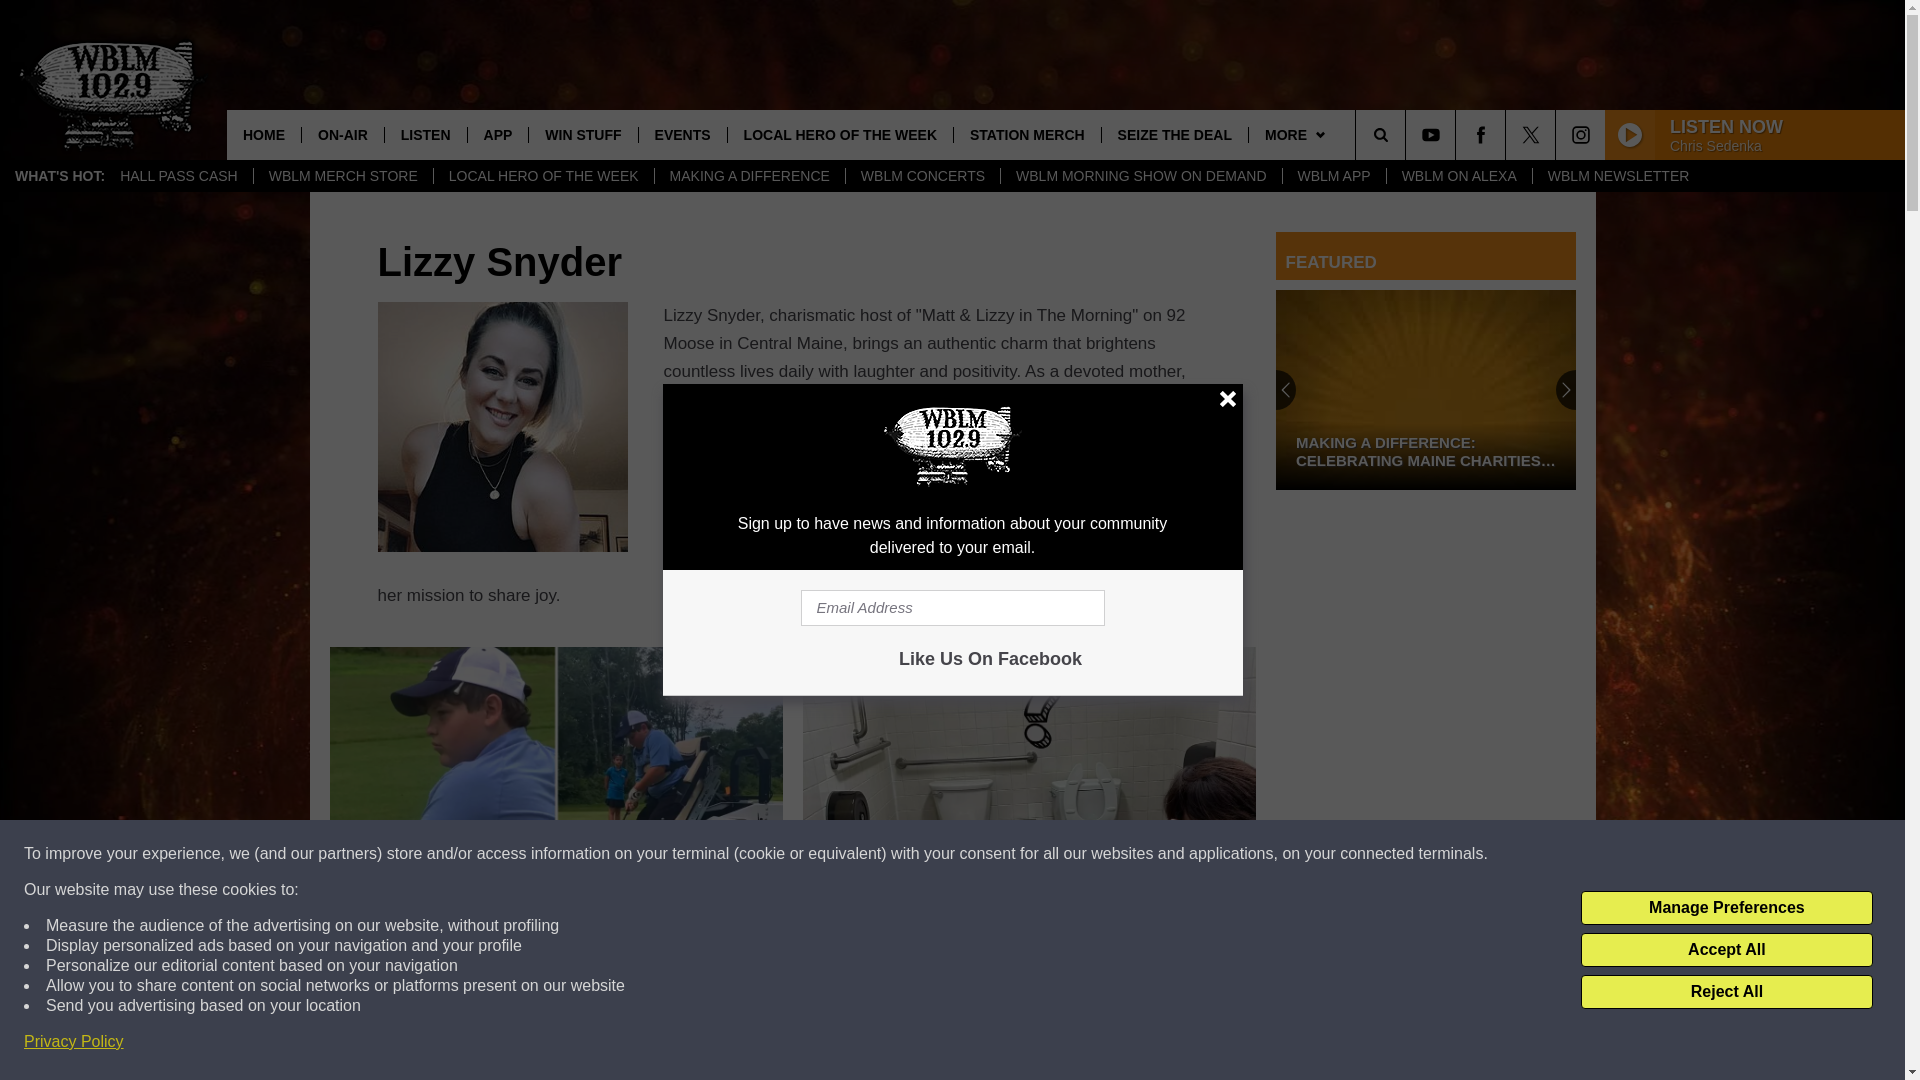 This screenshot has height=1080, width=1920. I want to click on WIN STUFF, so click(582, 134).